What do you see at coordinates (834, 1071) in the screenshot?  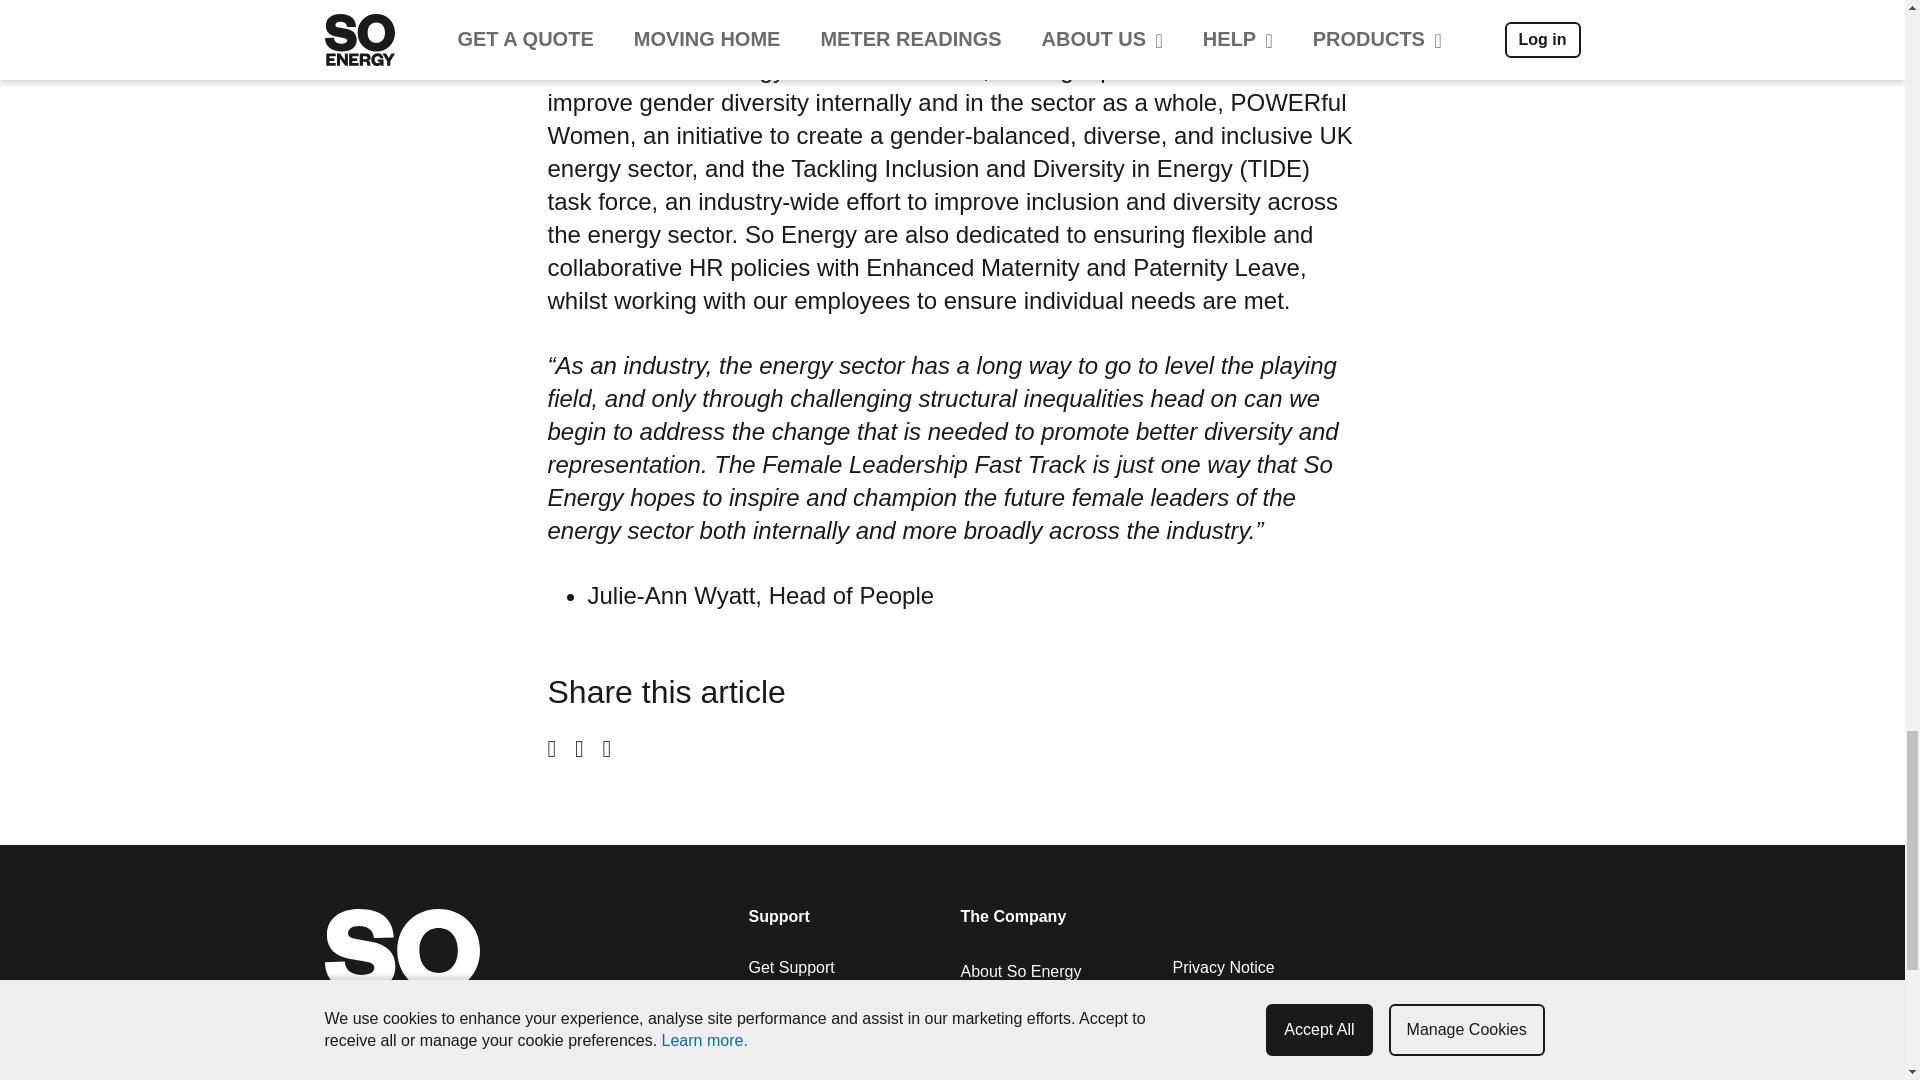 I see `Smart Export Guarantee` at bounding box center [834, 1071].